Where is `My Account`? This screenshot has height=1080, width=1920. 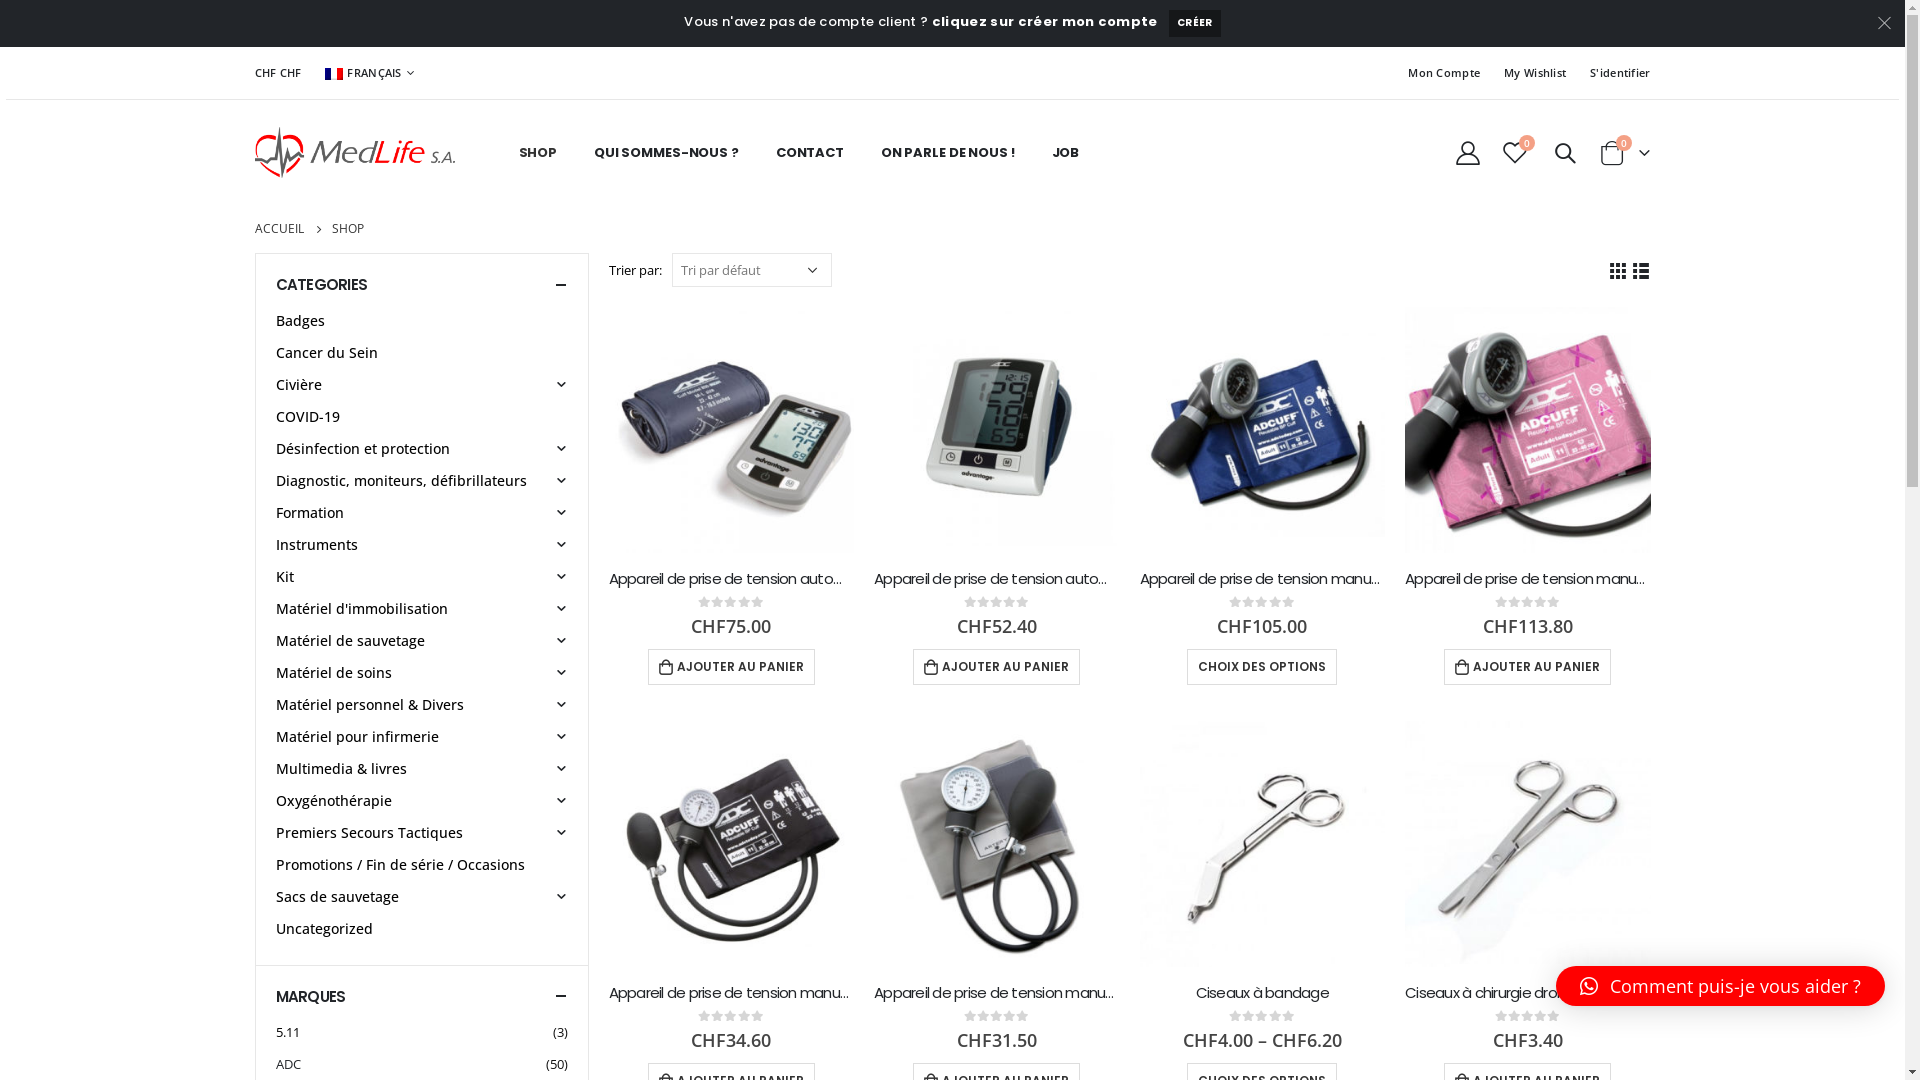 My Account is located at coordinates (1468, 152).